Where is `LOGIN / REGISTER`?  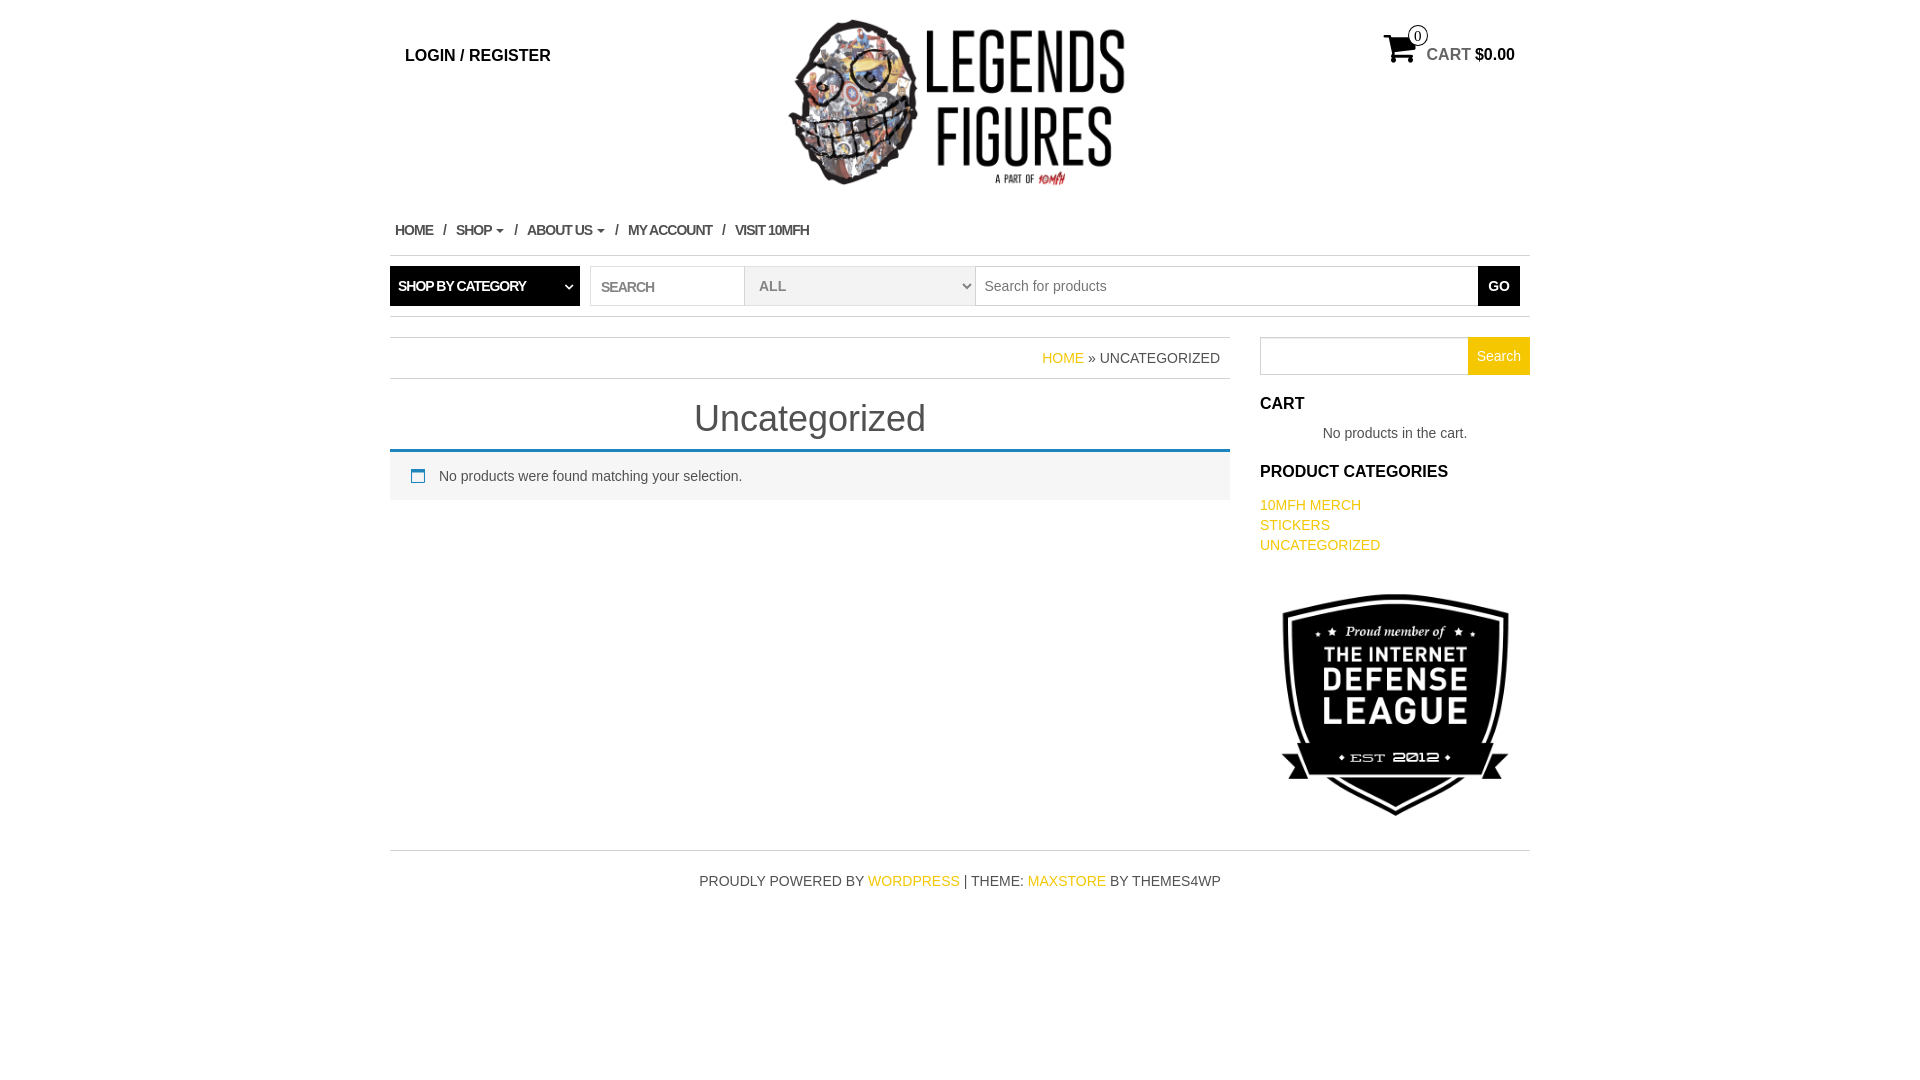
LOGIN / REGISTER is located at coordinates (478, 56).